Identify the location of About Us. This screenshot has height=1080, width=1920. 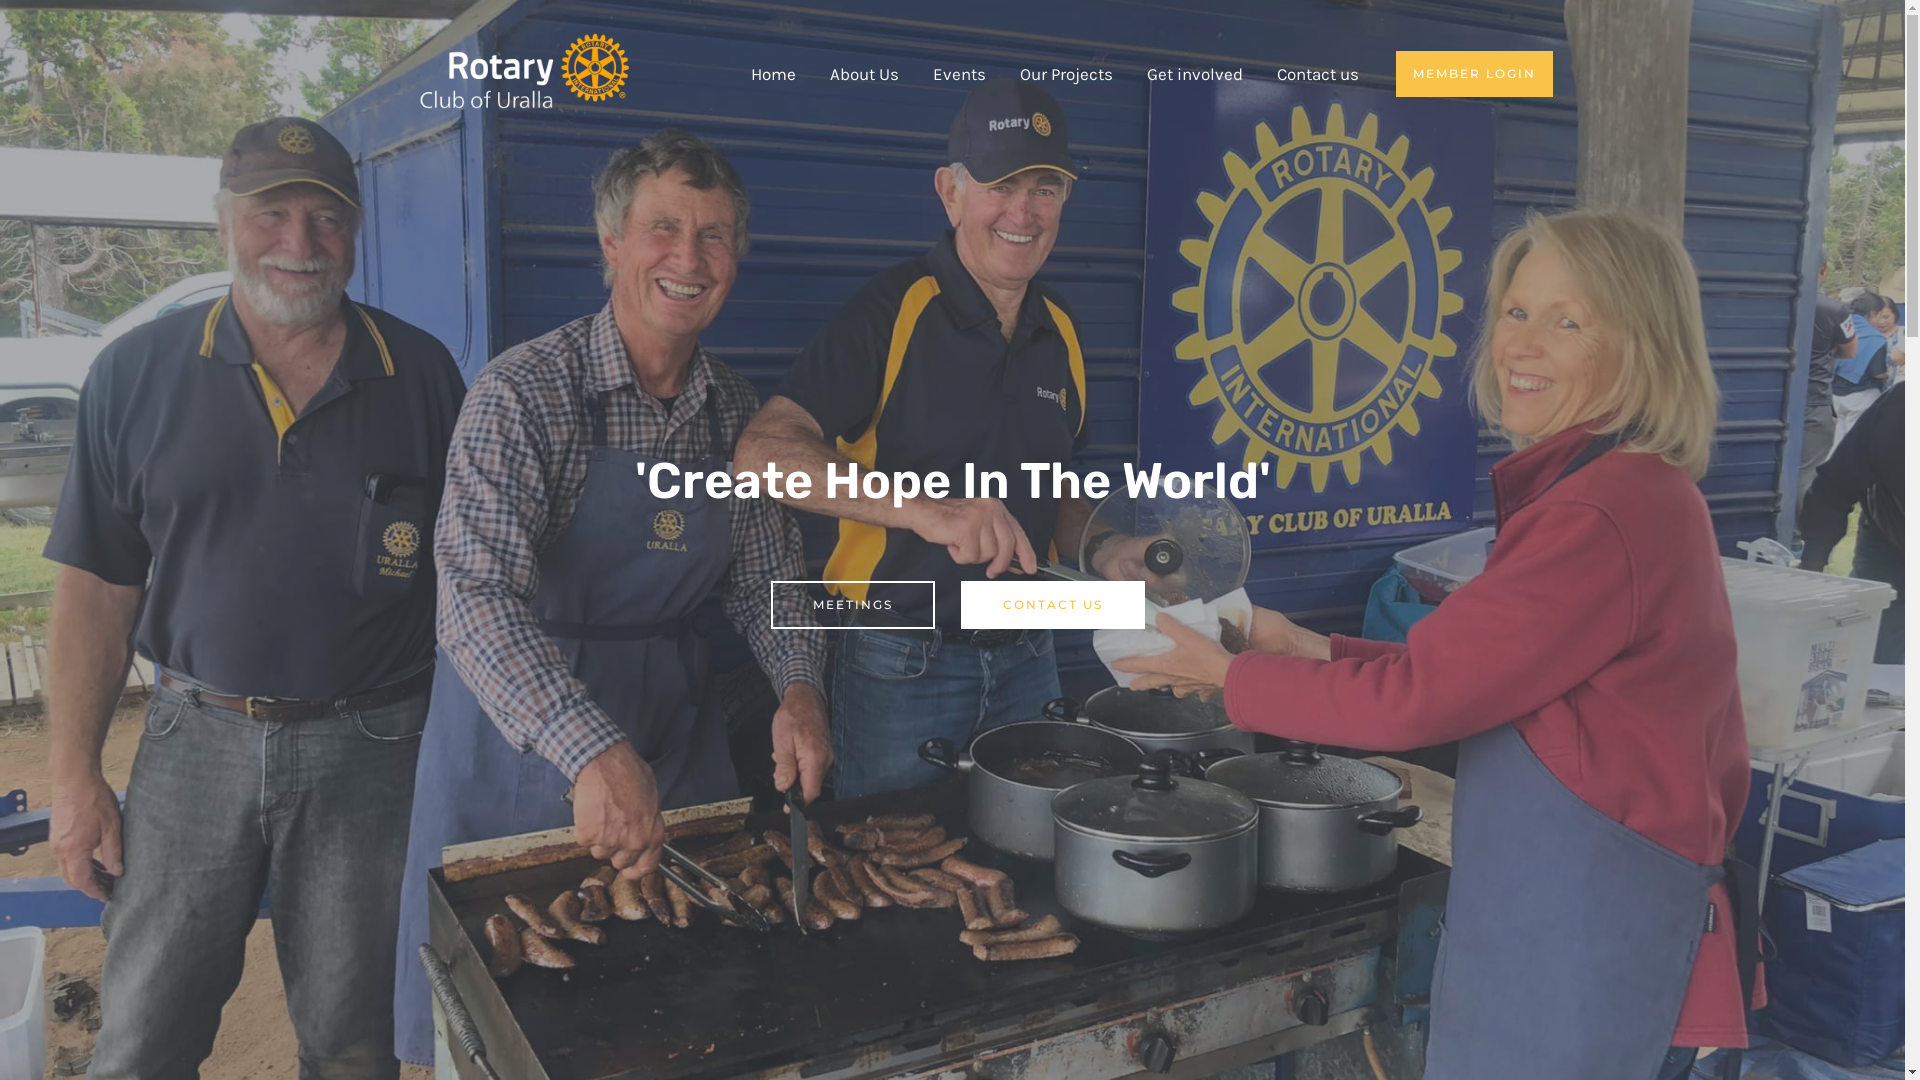
(864, 74).